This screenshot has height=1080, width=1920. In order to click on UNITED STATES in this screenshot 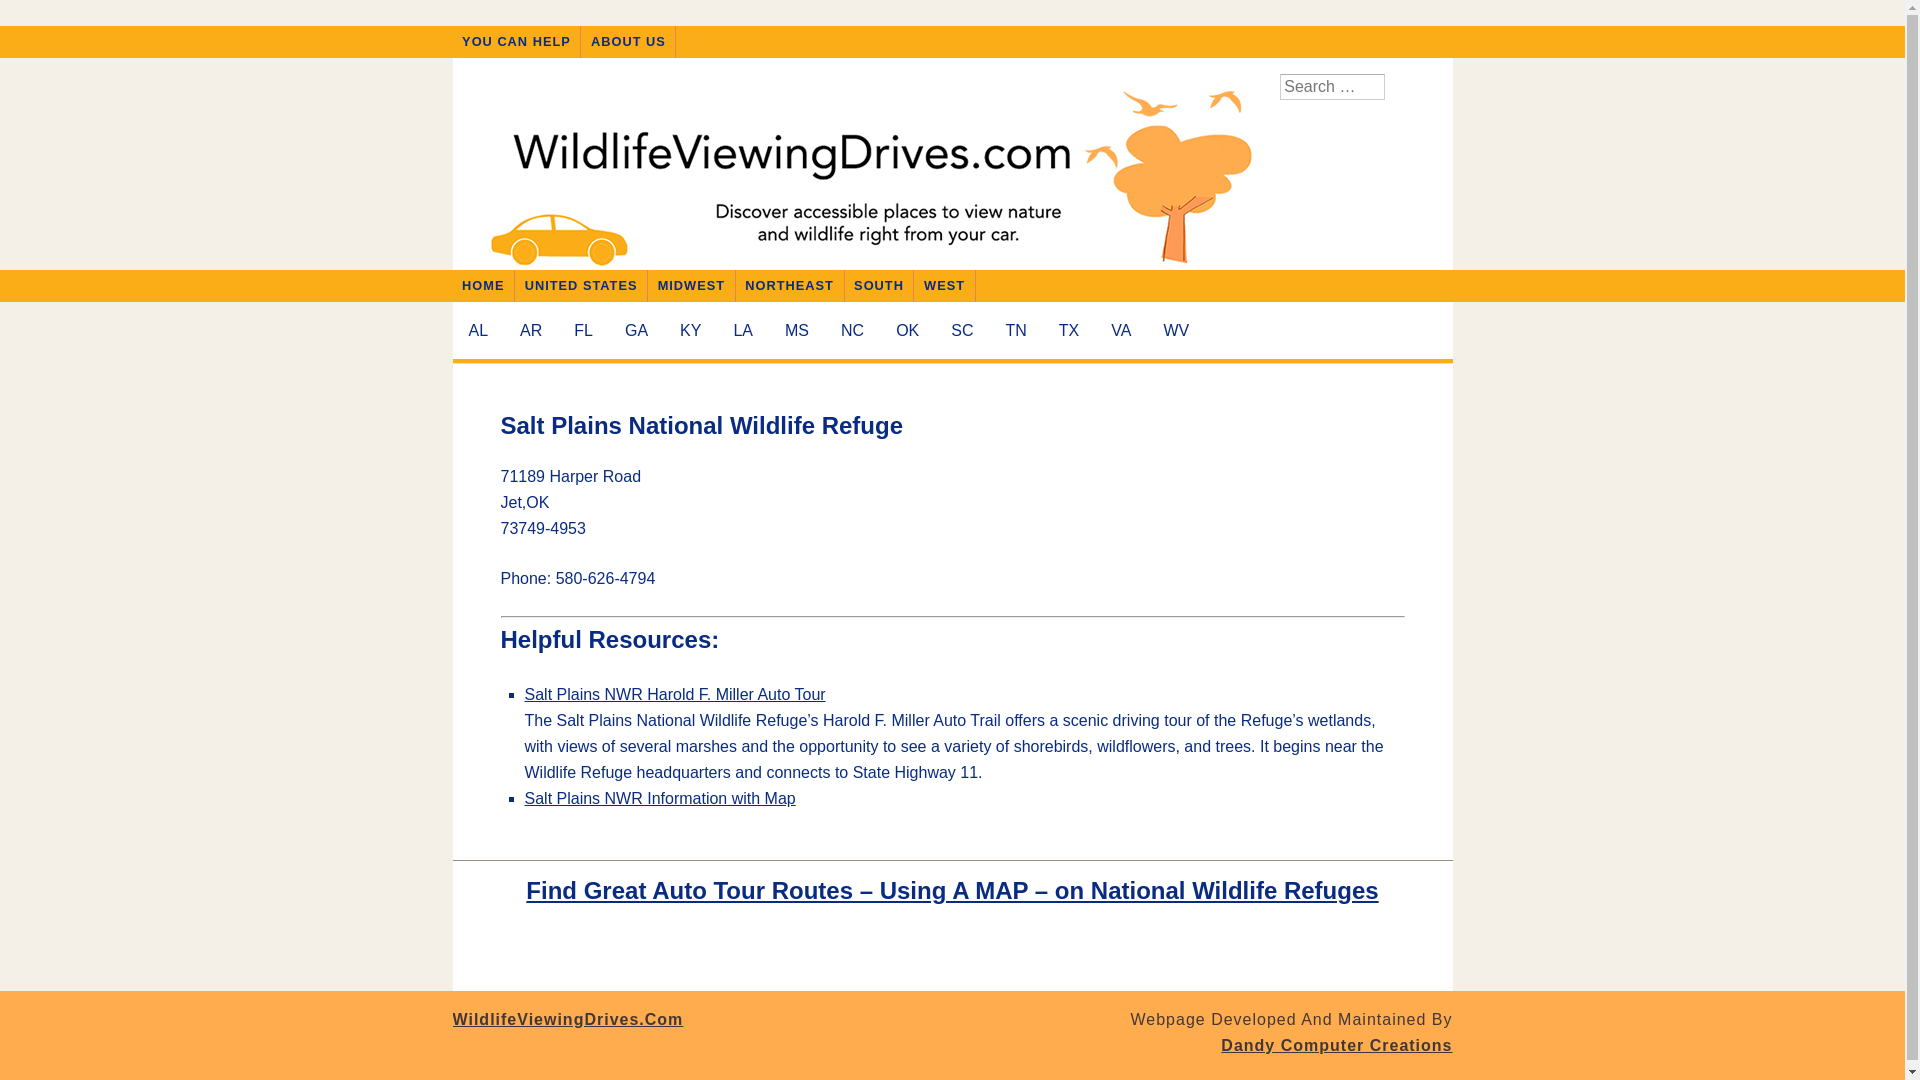, I will do `click(581, 286)`.